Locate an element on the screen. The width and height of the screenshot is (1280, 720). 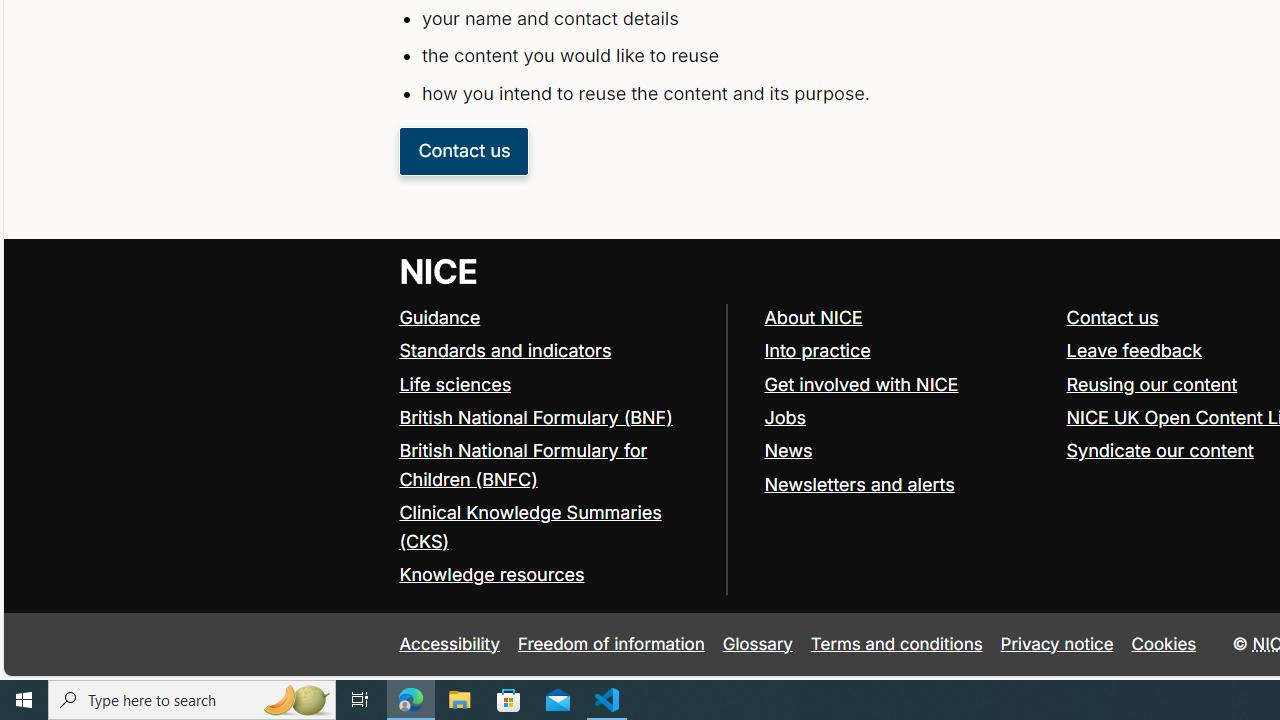
Guidance is located at coordinates (554, 318).